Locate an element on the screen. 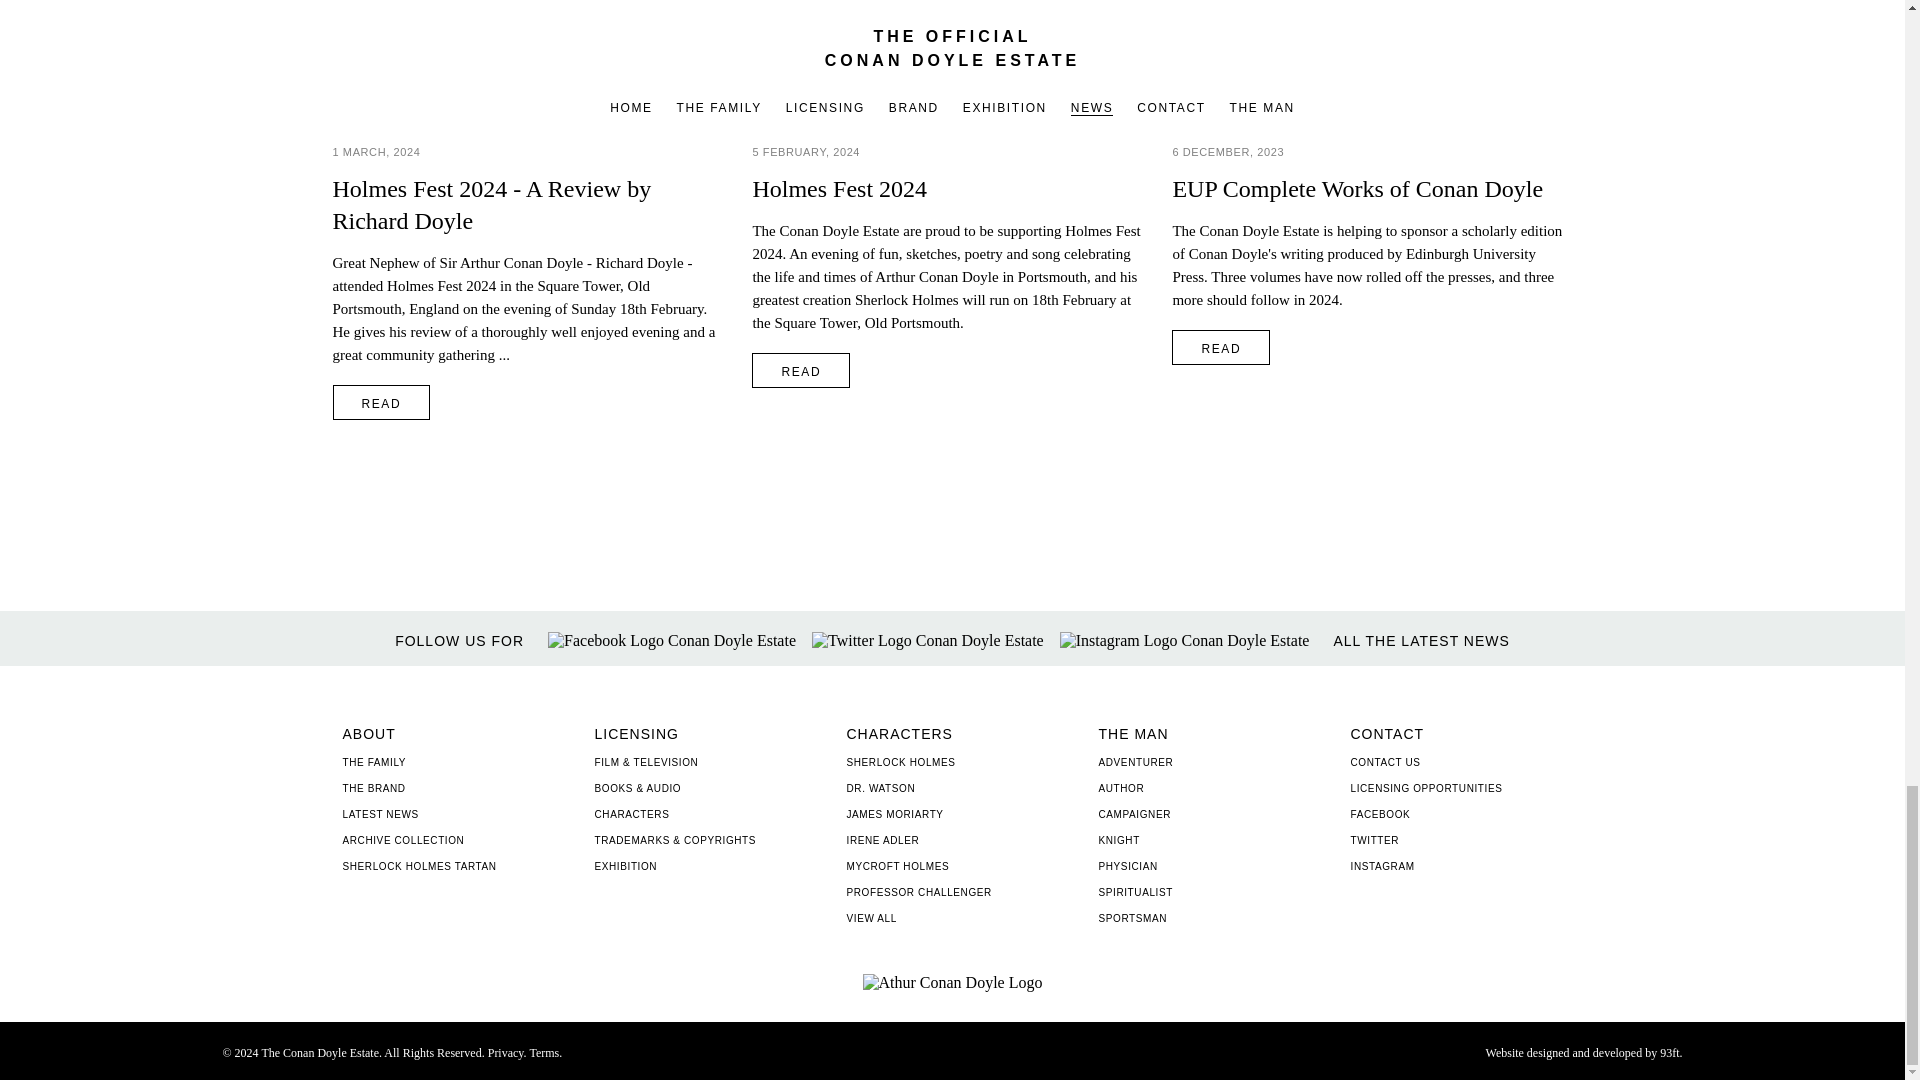  READ is located at coordinates (801, 370).